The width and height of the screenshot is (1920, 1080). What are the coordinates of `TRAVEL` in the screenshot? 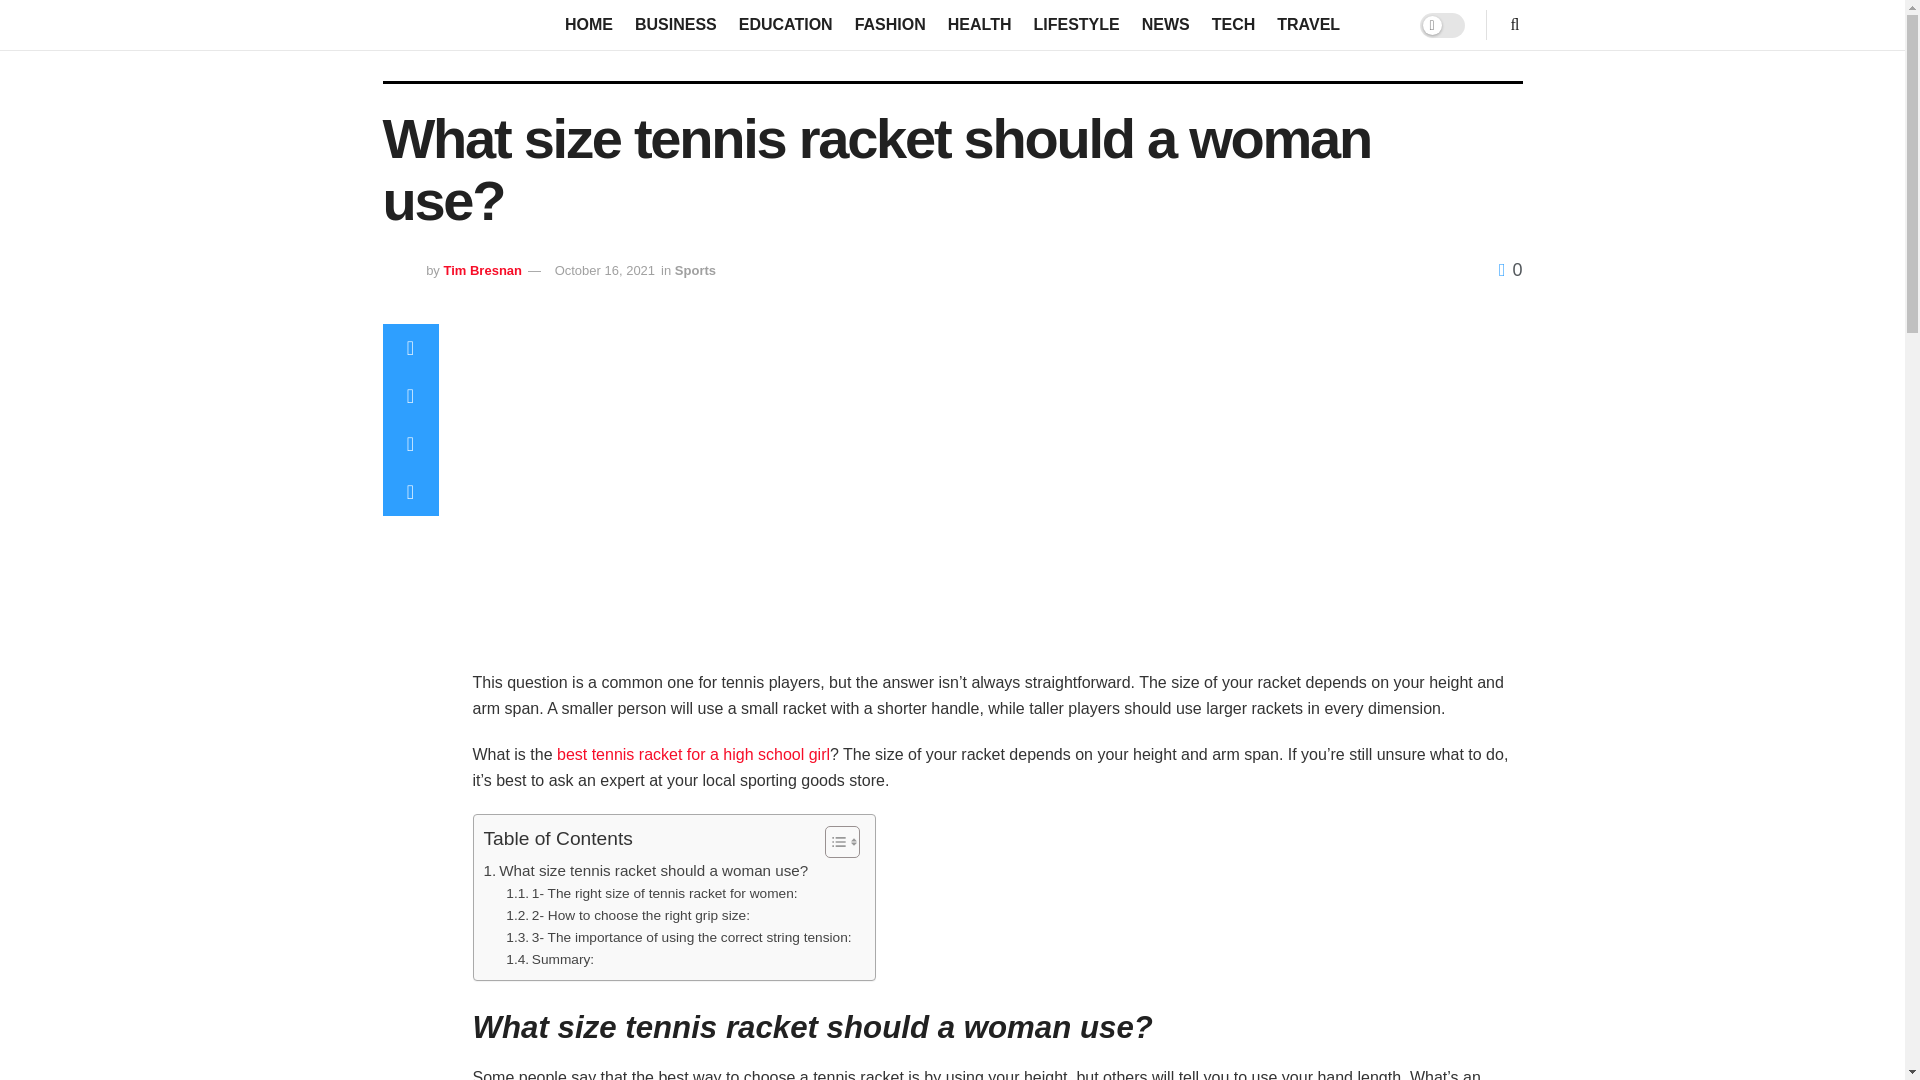 It's located at (1308, 24).